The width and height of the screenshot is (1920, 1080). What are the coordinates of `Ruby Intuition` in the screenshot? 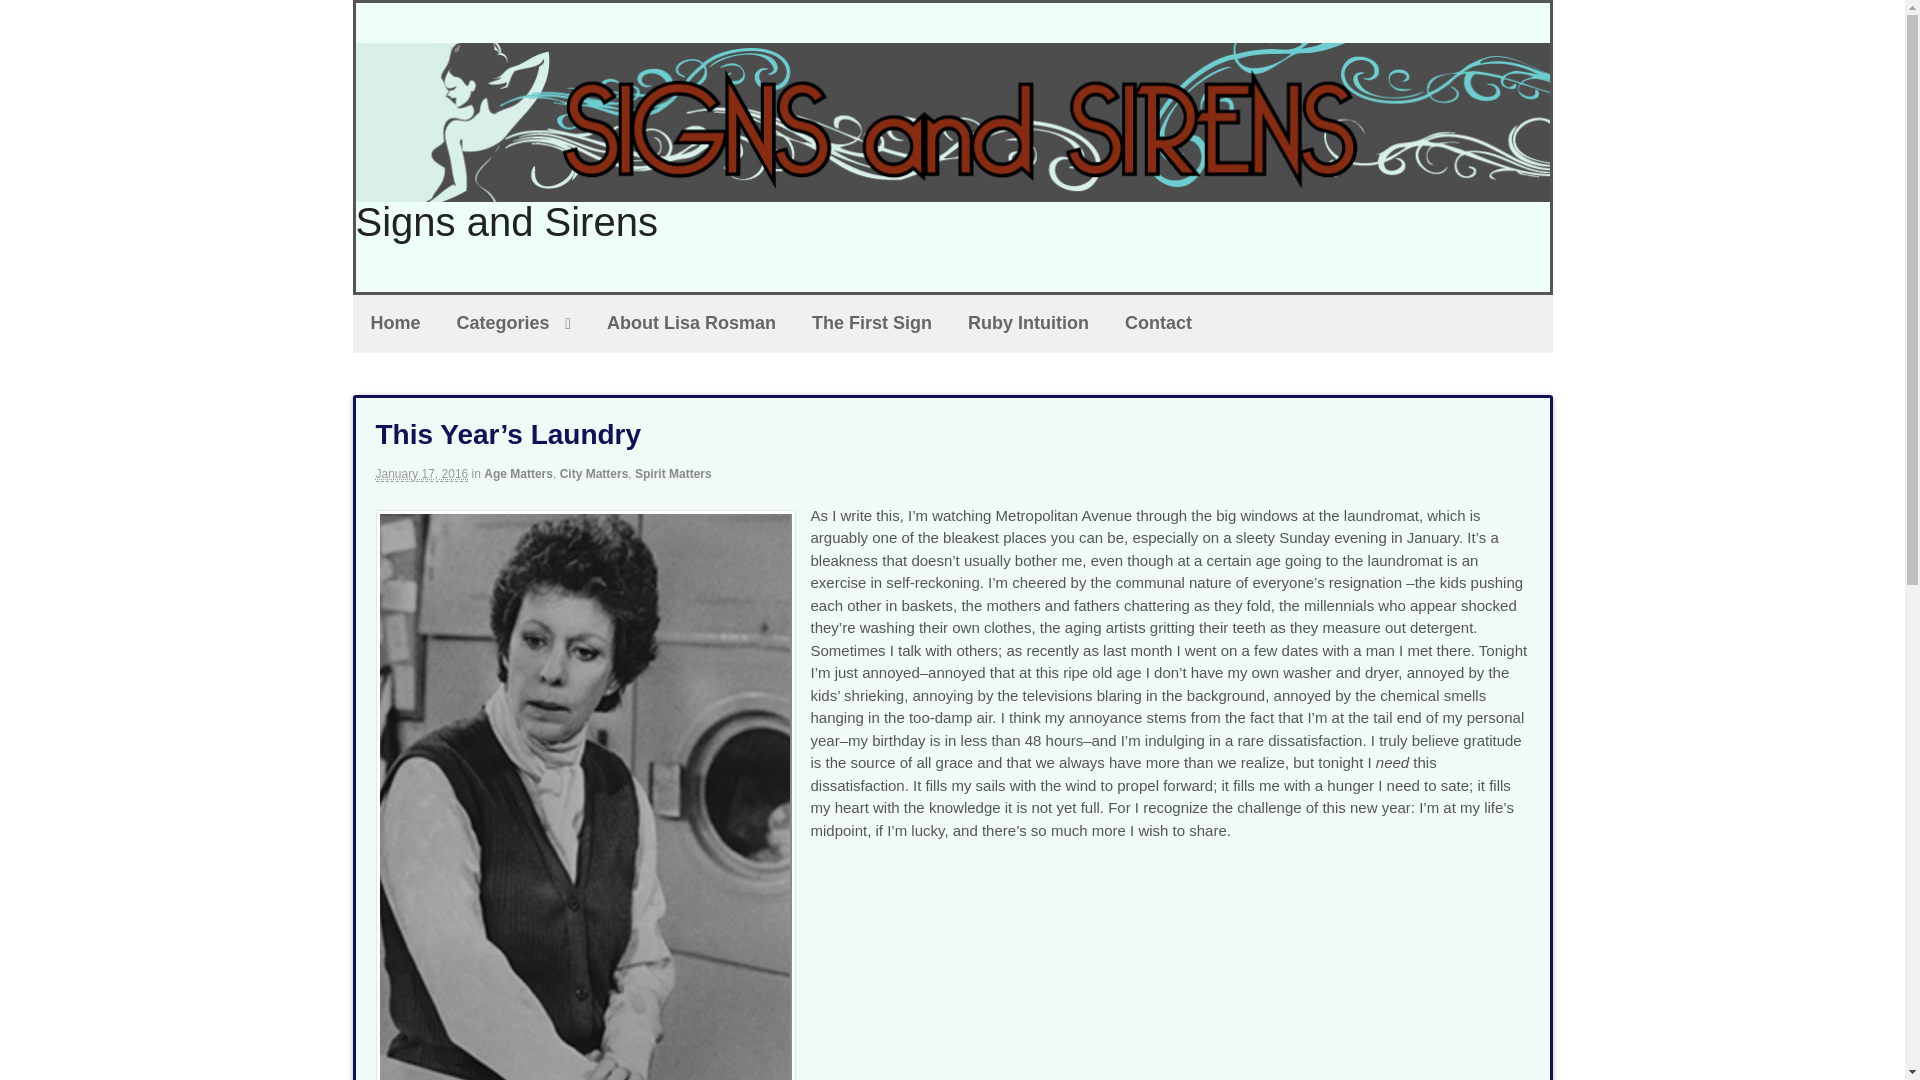 It's located at (1028, 324).